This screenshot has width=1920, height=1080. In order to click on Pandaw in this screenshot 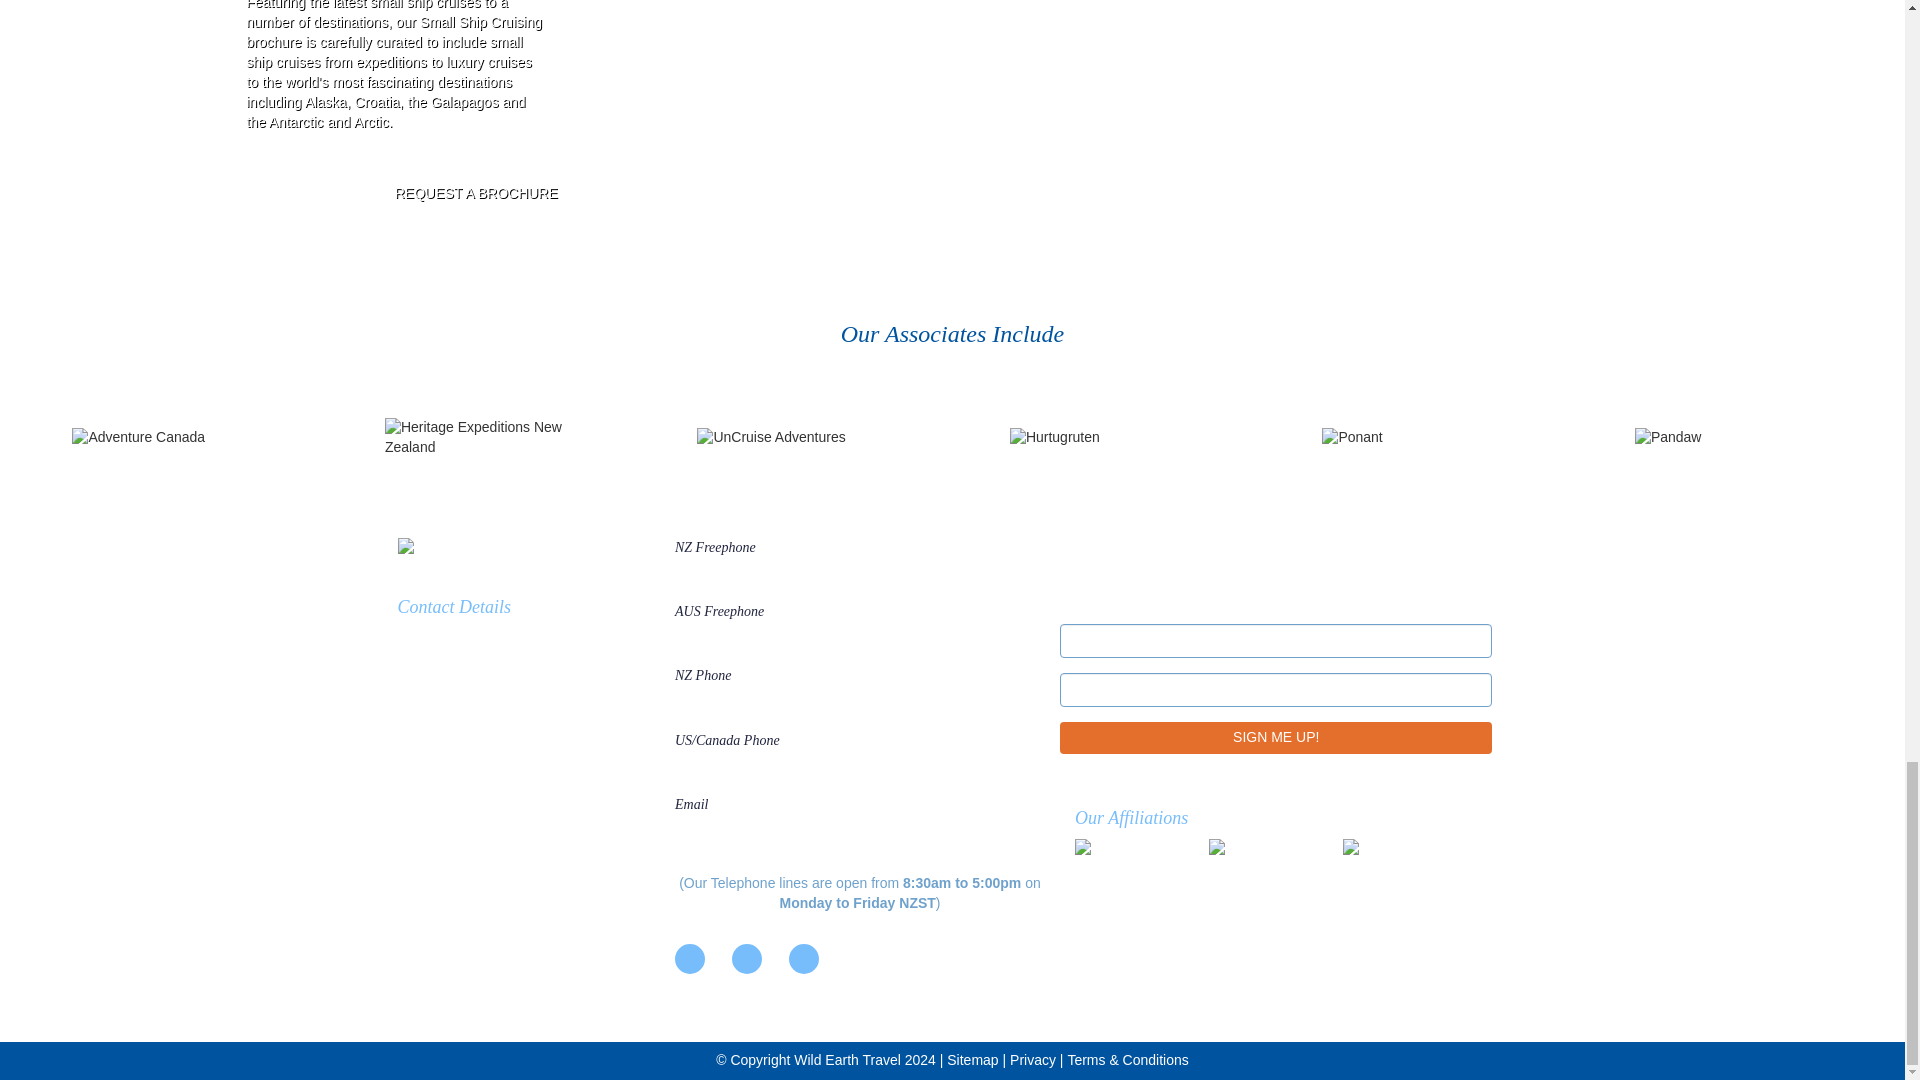, I will do `click(1734, 438)`.